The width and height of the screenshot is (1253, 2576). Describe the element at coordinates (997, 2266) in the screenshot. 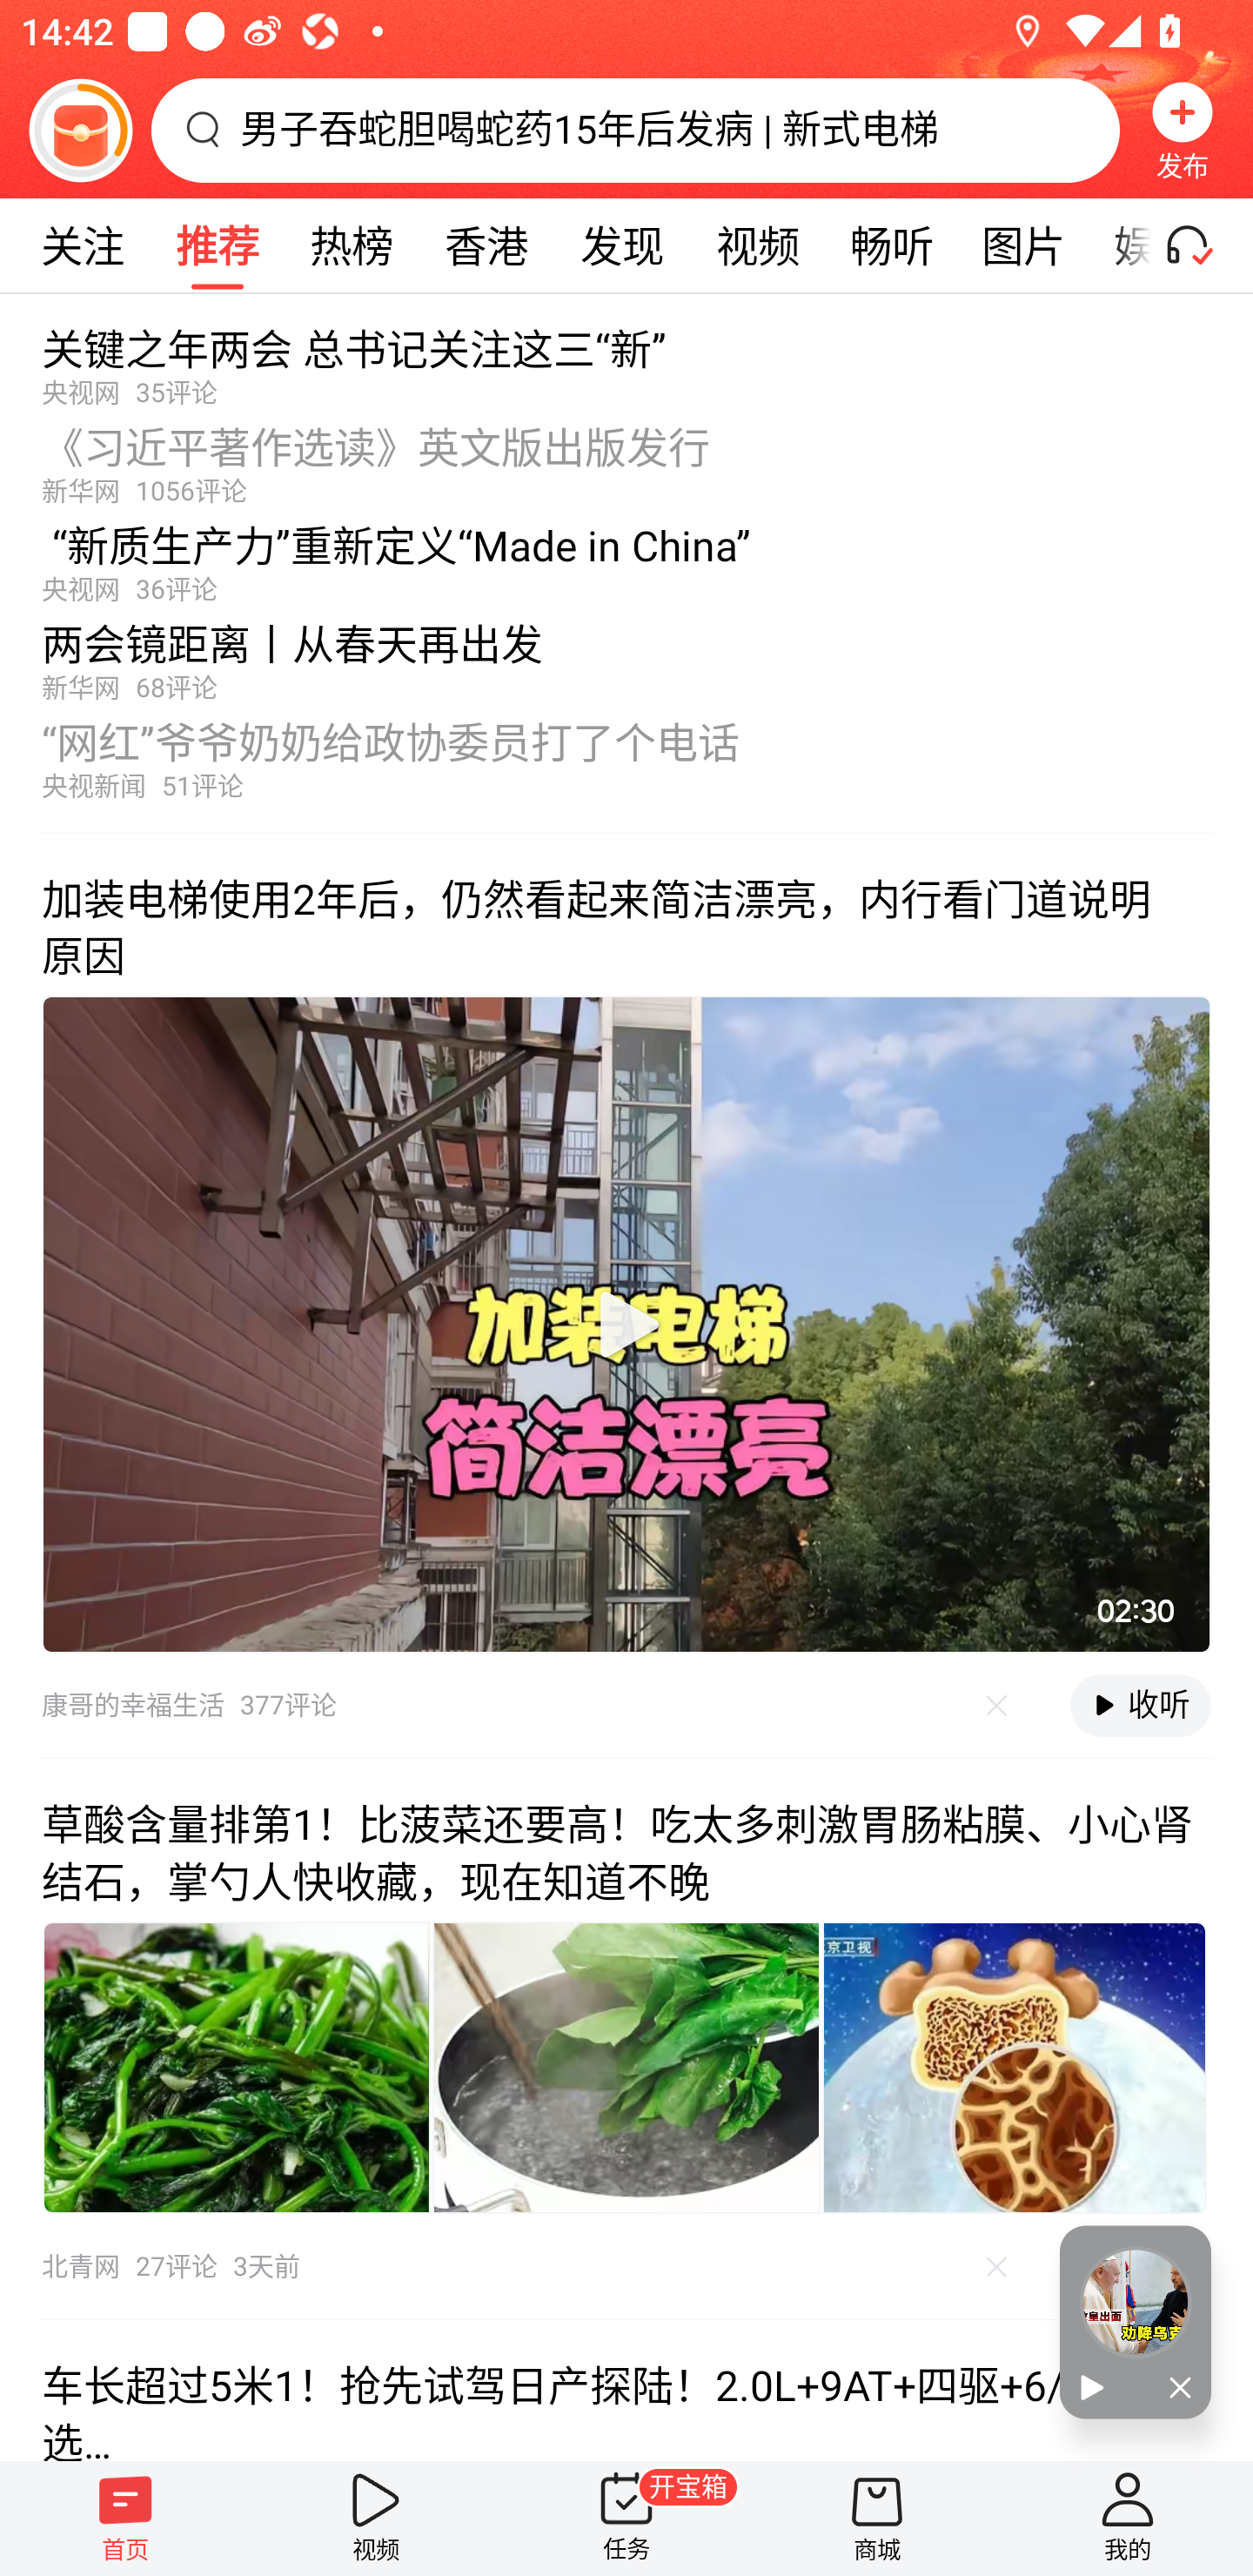

I see `不感兴趣` at that location.